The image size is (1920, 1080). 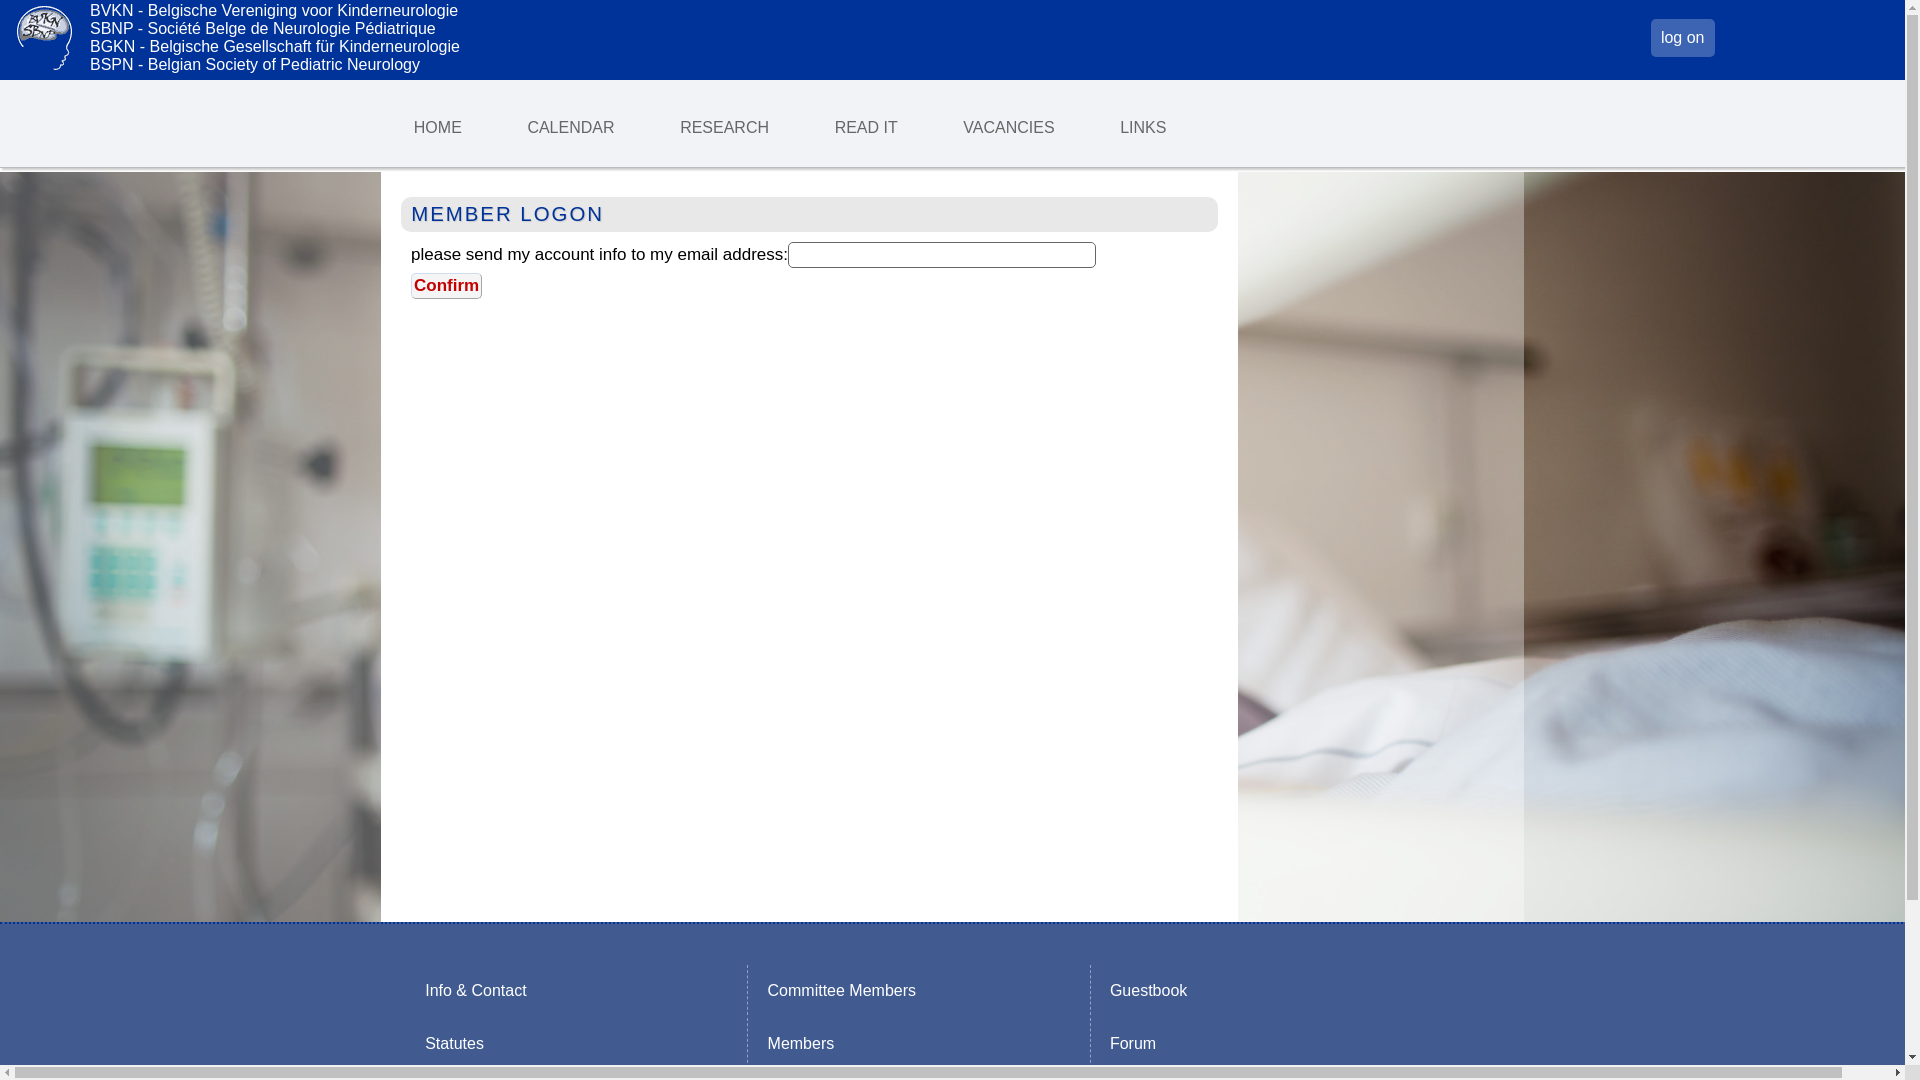 What do you see at coordinates (1143, 126) in the screenshot?
I see `LINKS` at bounding box center [1143, 126].